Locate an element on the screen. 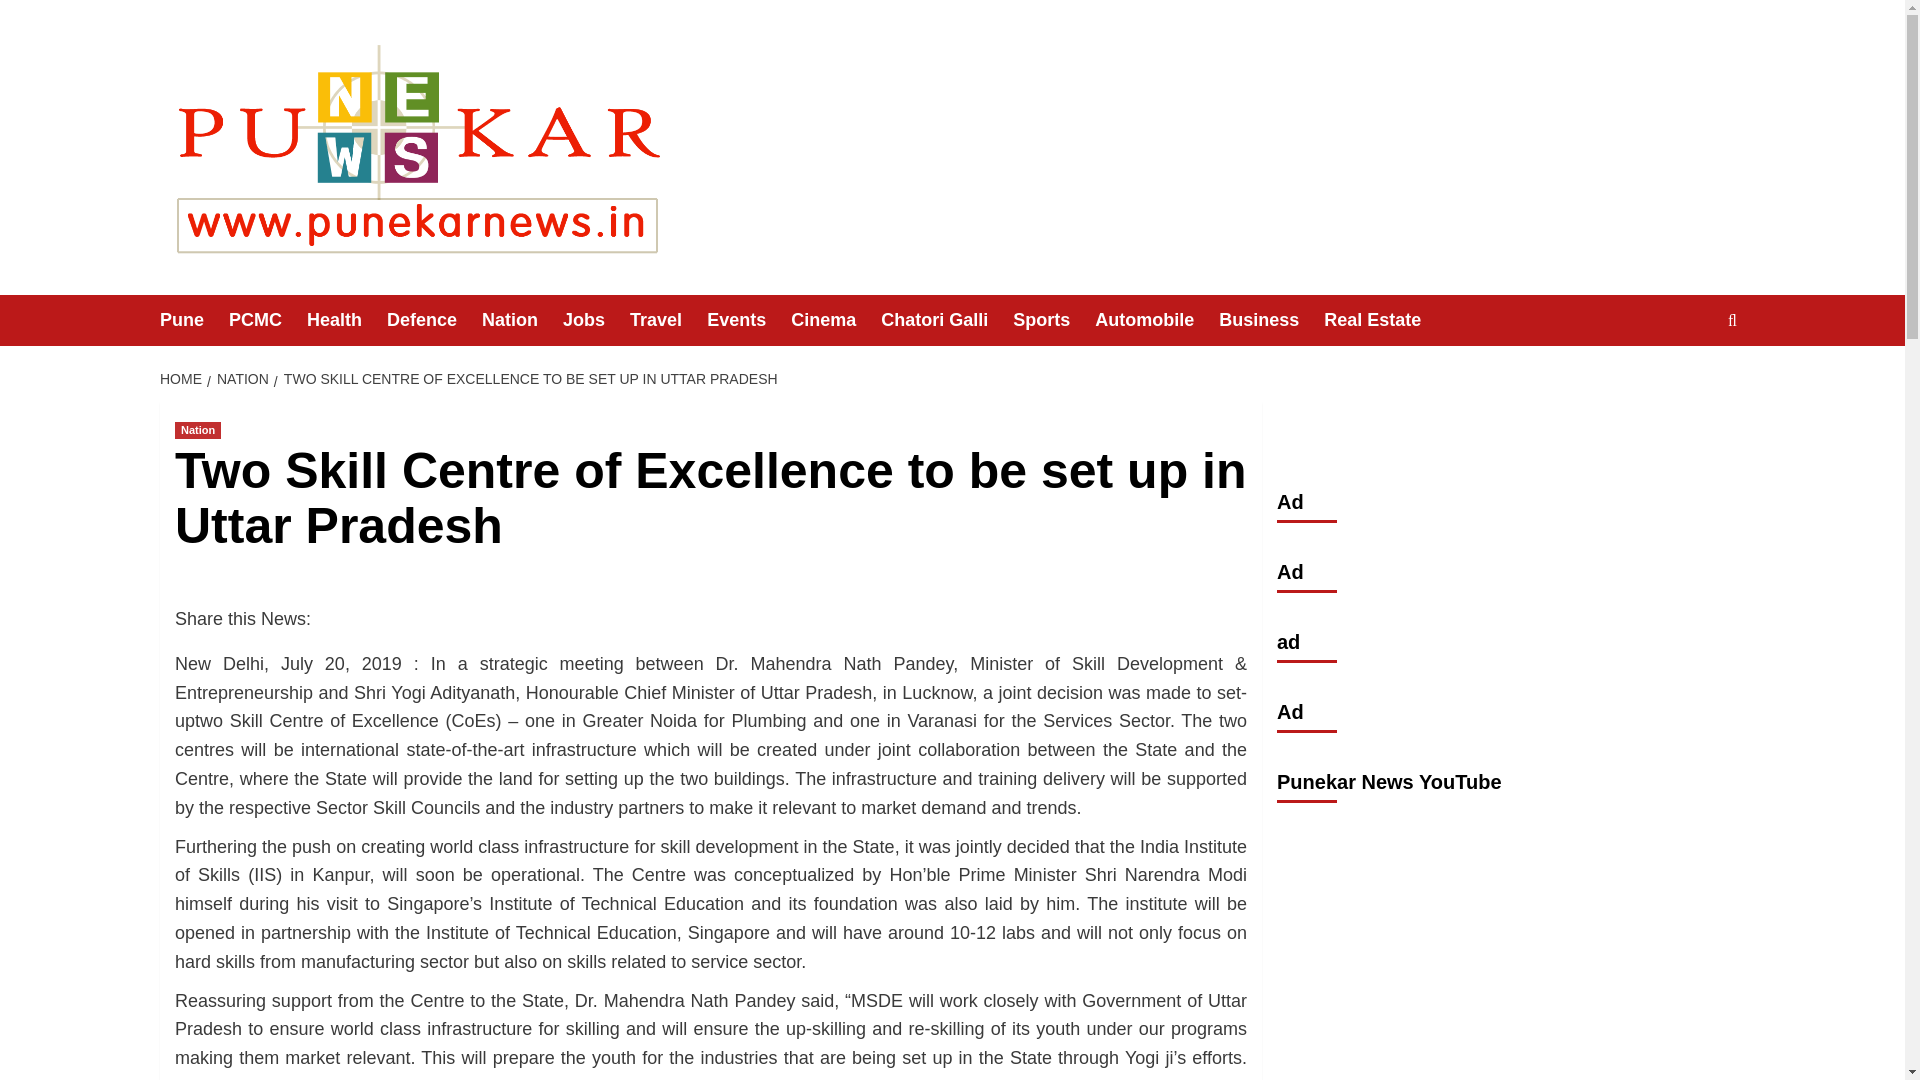 The image size is (1920, 1080). Travel is located at coordinates (668, 320).